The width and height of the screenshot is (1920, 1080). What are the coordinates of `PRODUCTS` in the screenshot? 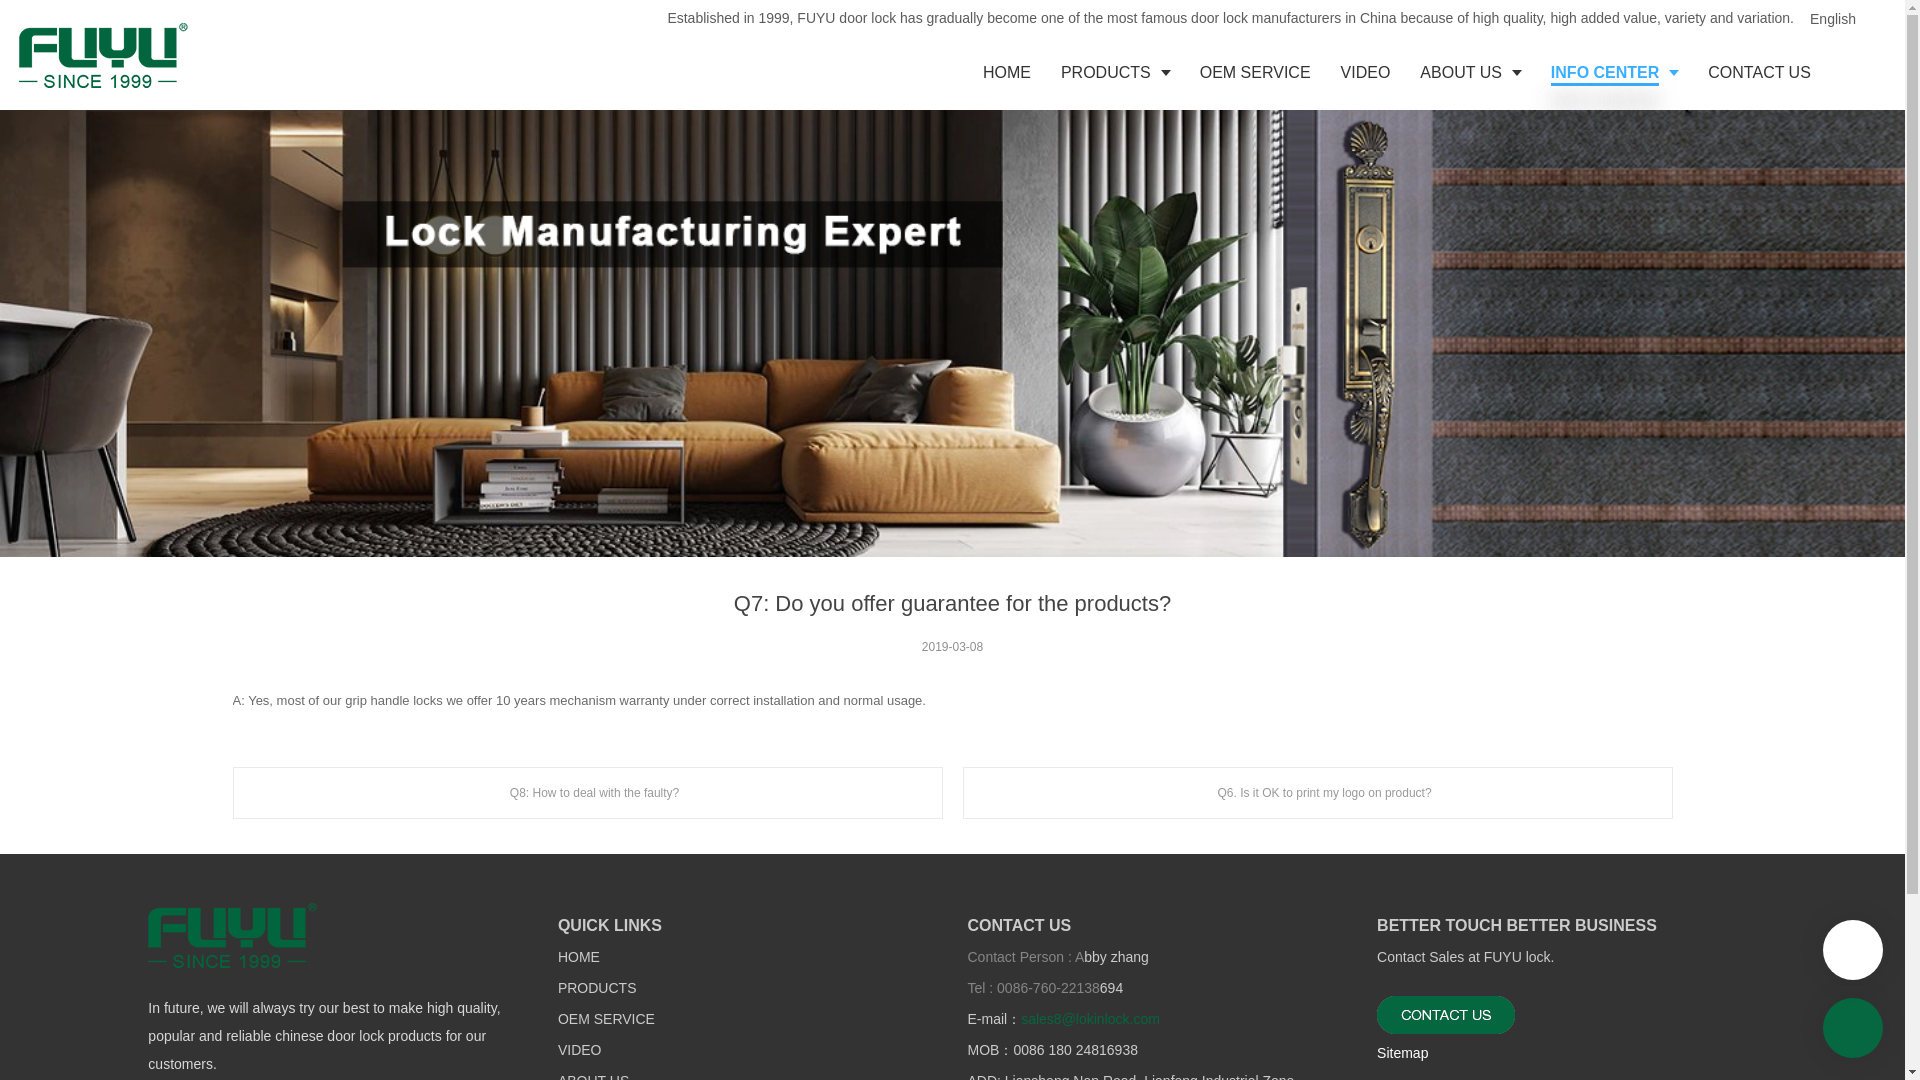 It's located at (1115, 72).